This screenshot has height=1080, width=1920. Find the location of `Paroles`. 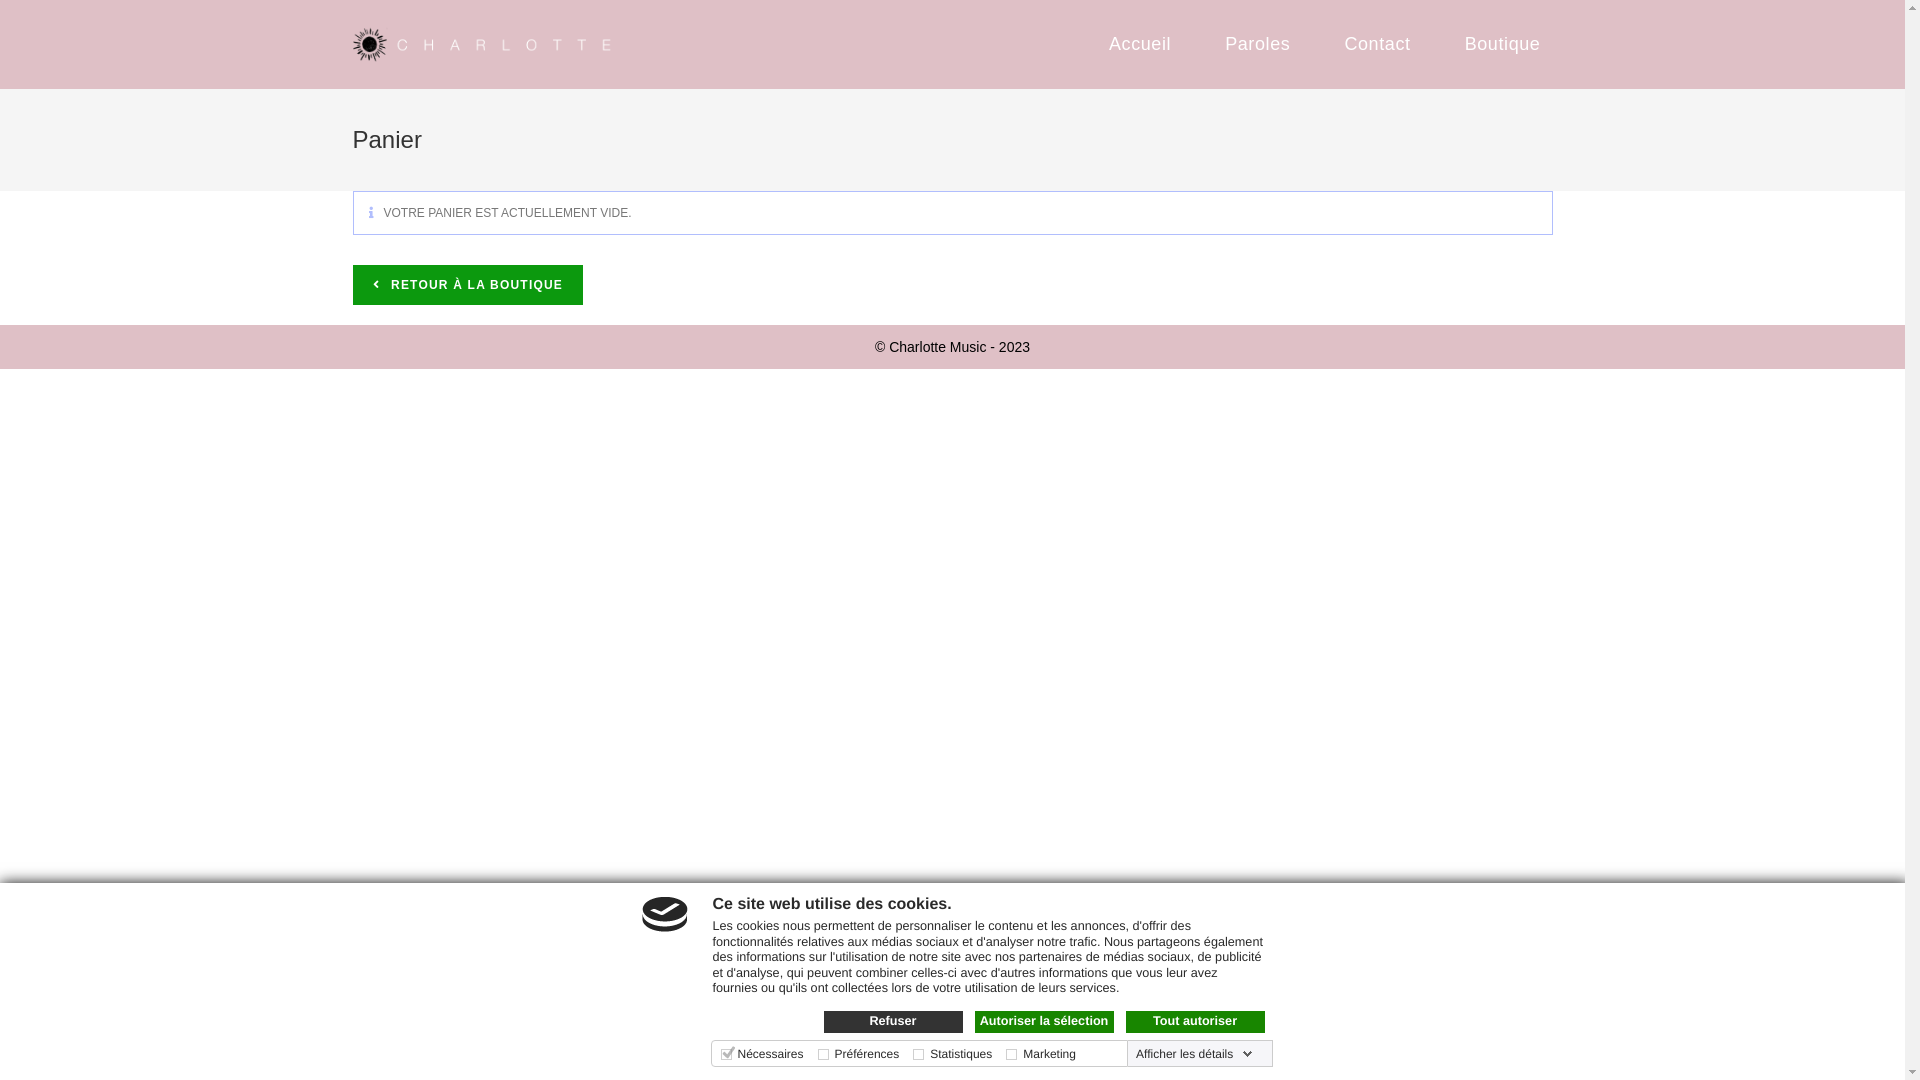

Paroles is located at coordinates (1258, 44).